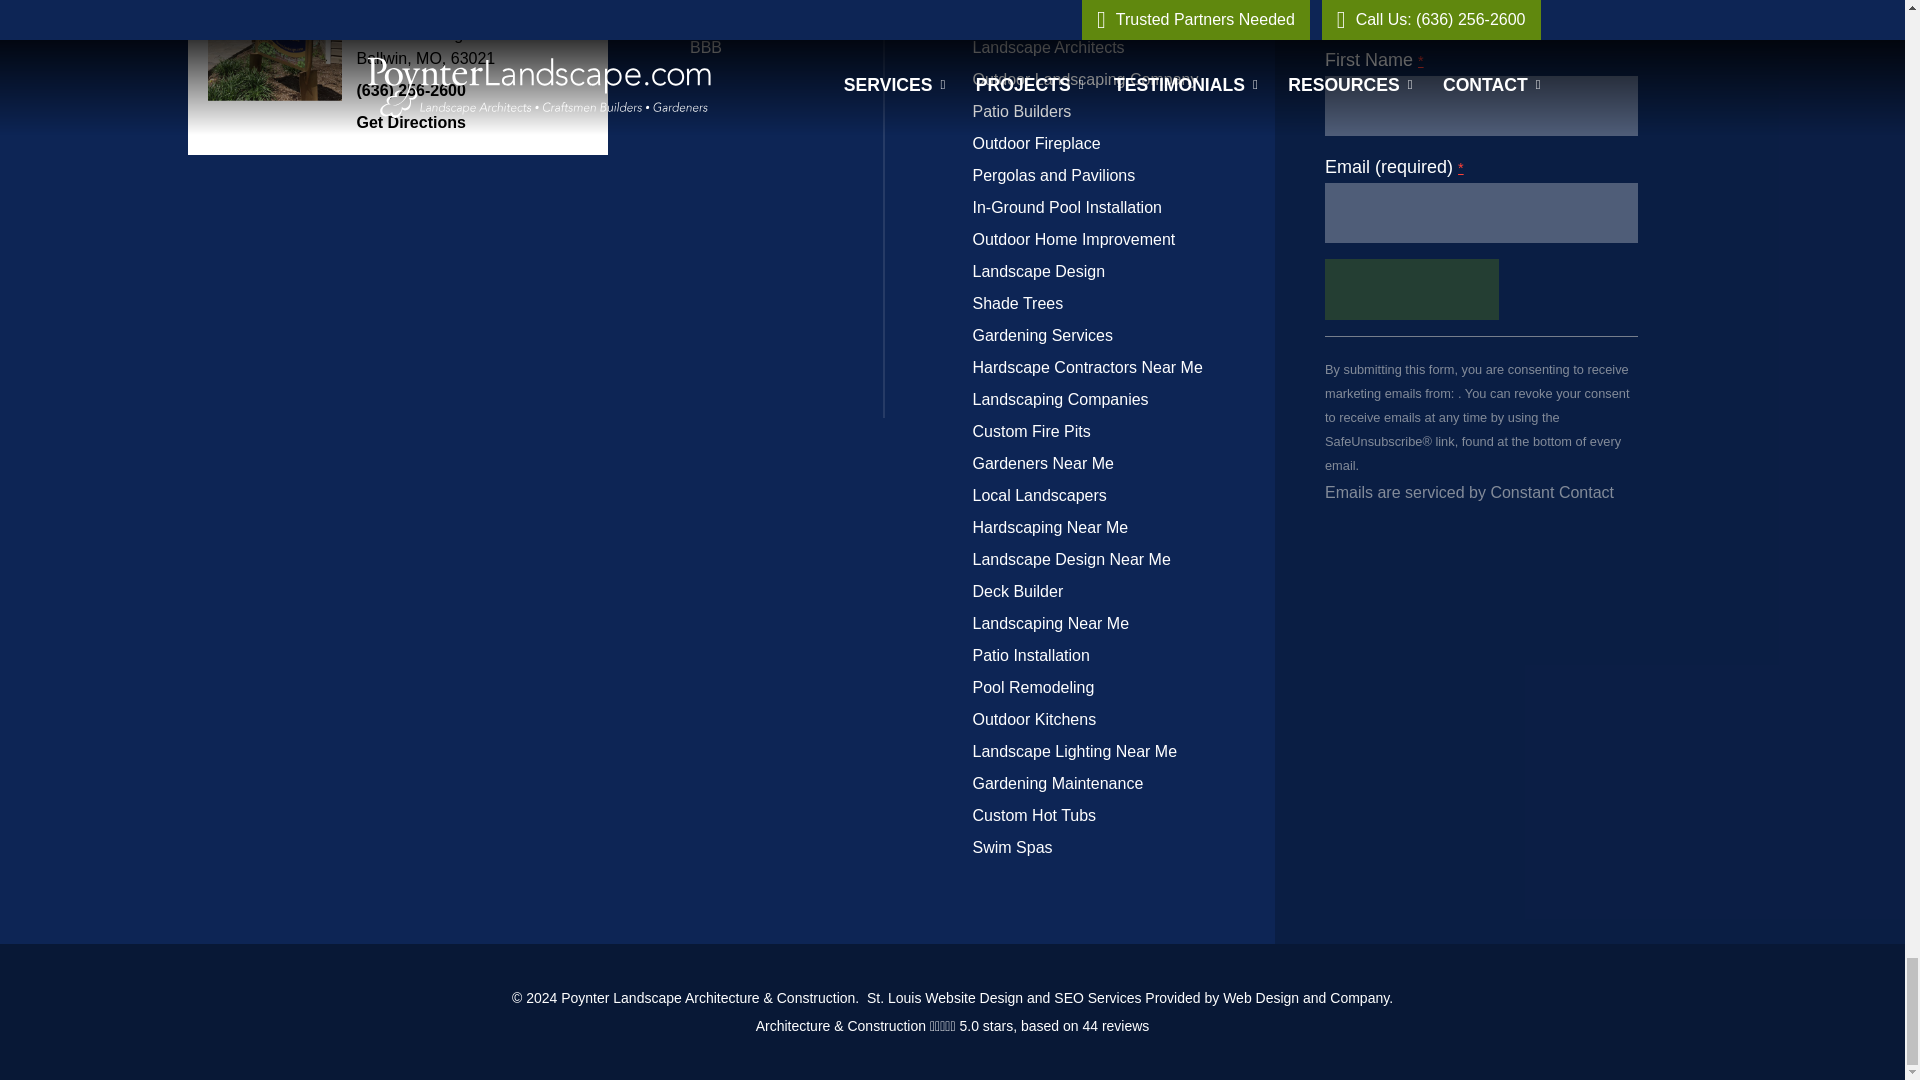 The image size is (1920, 1080). Describe the element at coordinates (1421, 60) in the screenshot. I see `required` at that location.